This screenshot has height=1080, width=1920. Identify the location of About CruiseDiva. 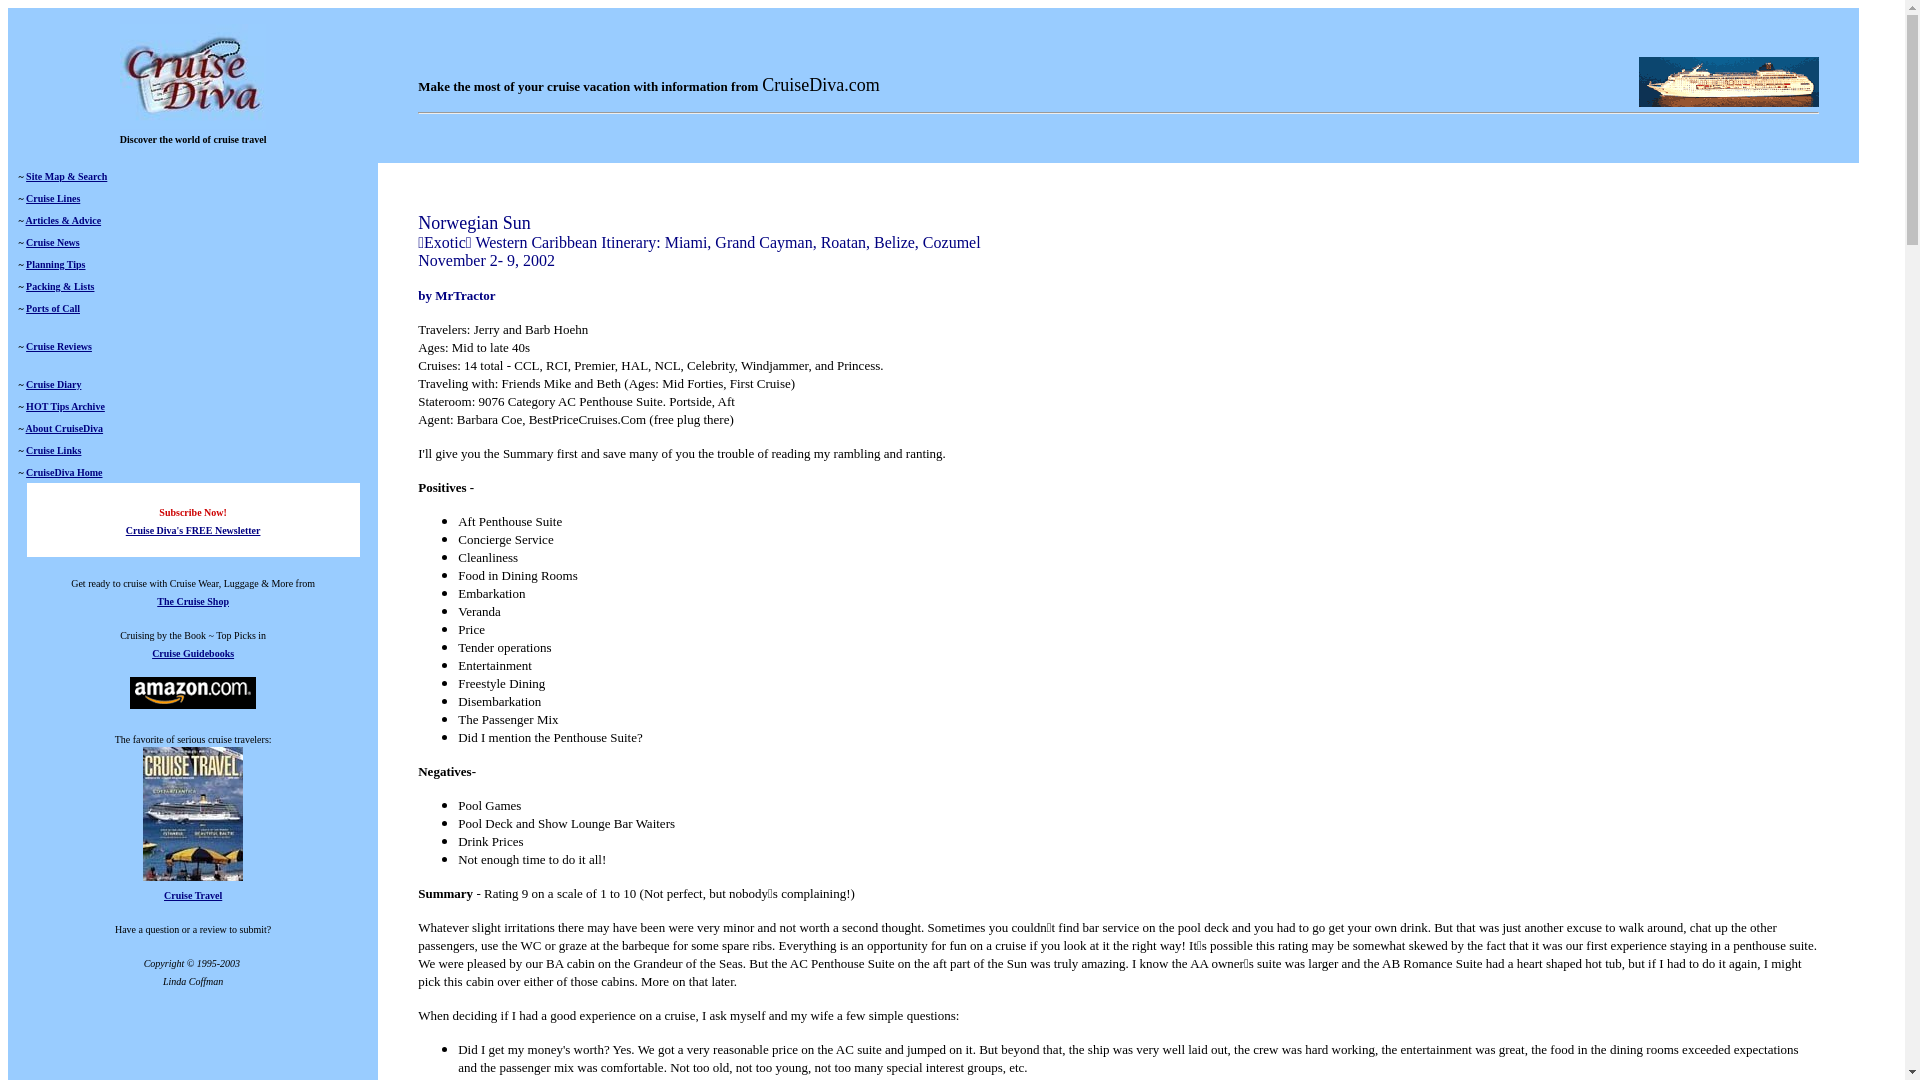
(64, 428).